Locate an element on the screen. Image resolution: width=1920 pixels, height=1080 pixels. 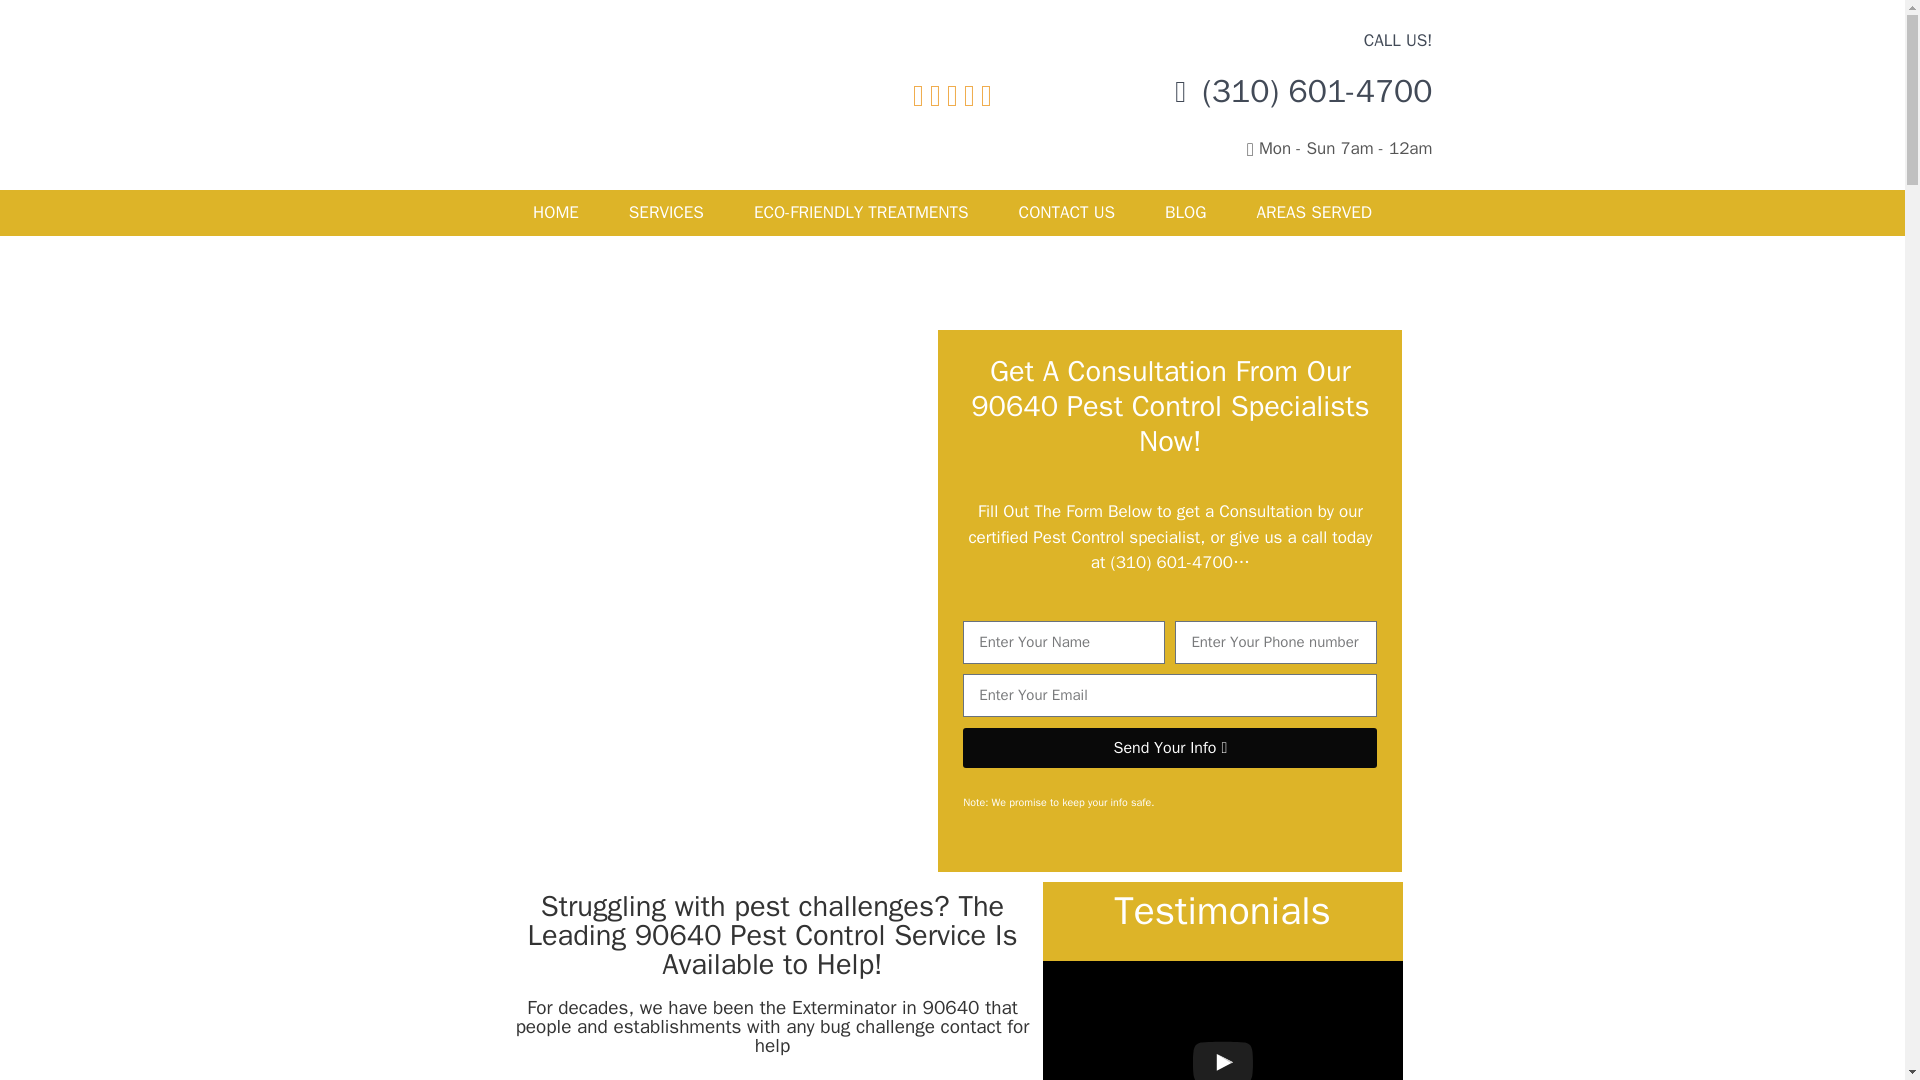
AREAS SERVED is located at coordinates (1314, 213).